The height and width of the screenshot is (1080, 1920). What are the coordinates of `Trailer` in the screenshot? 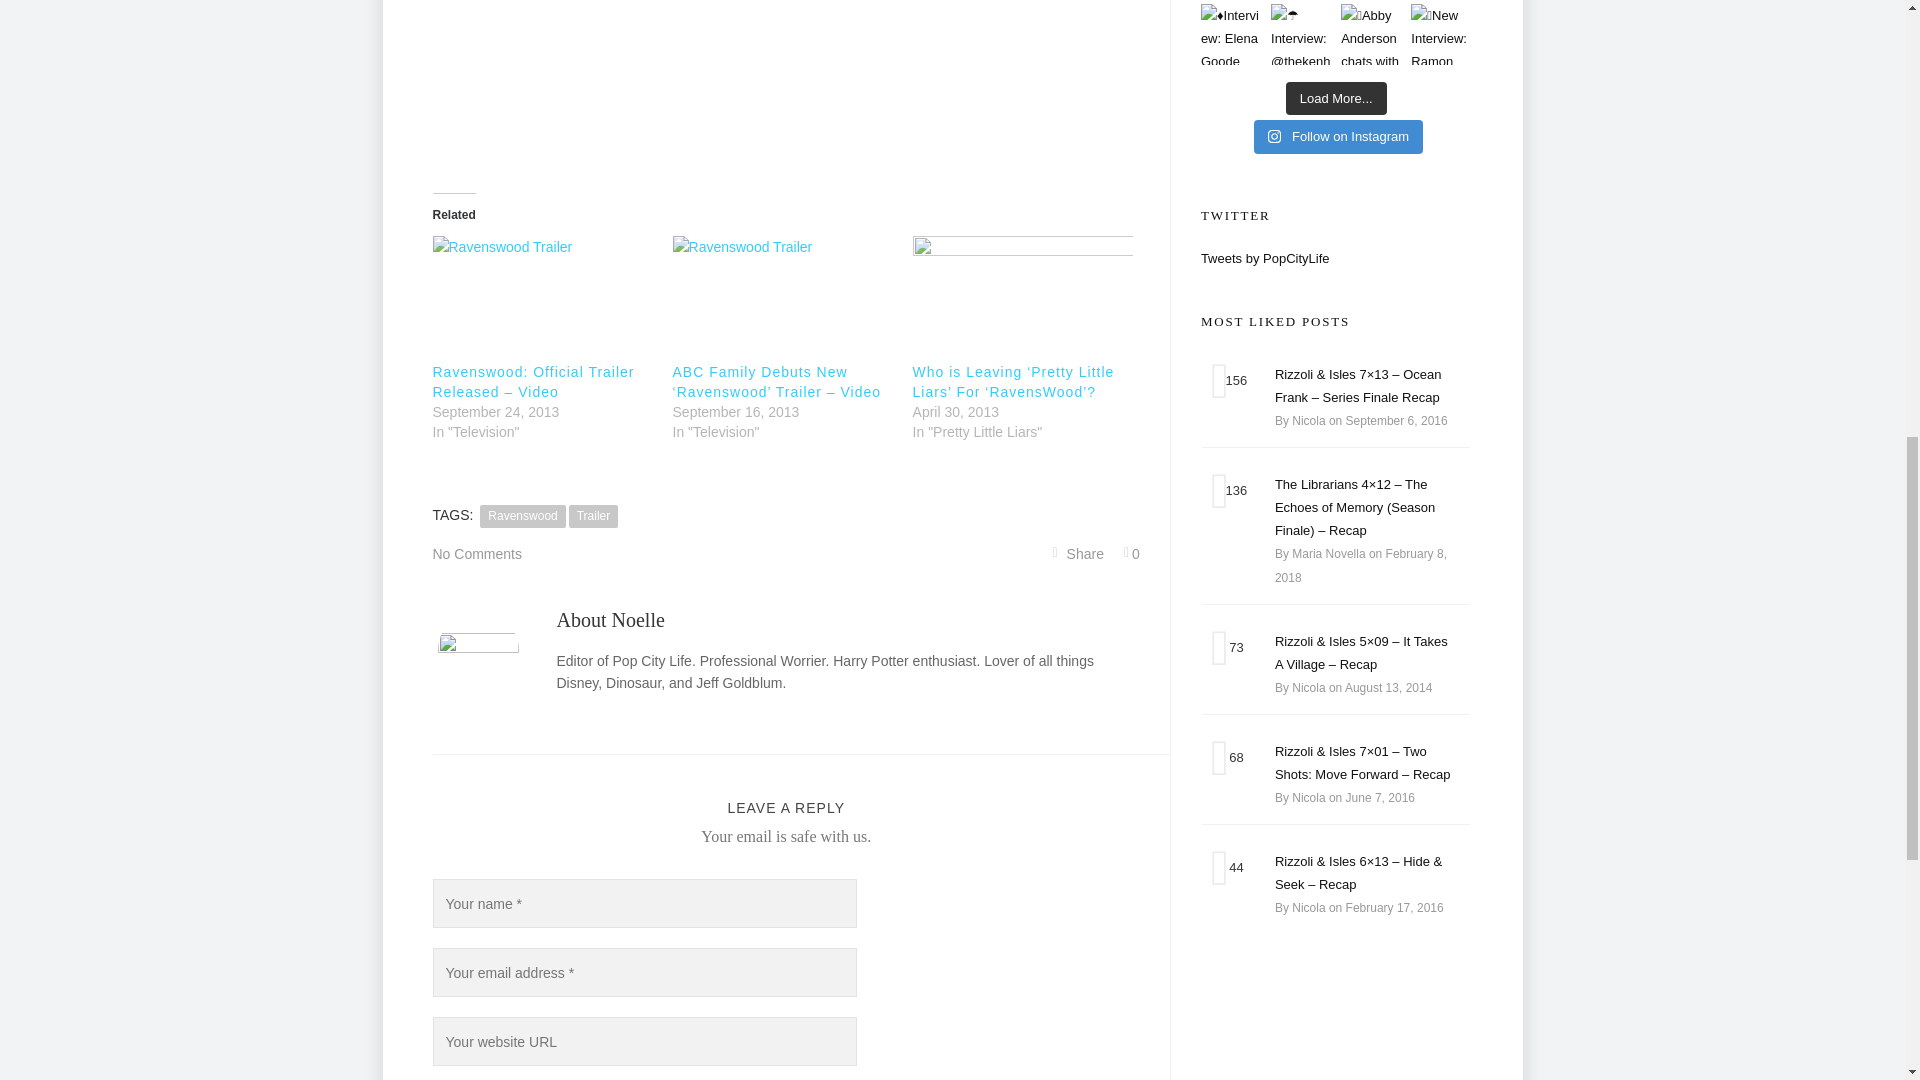 It's located at (593, 516).